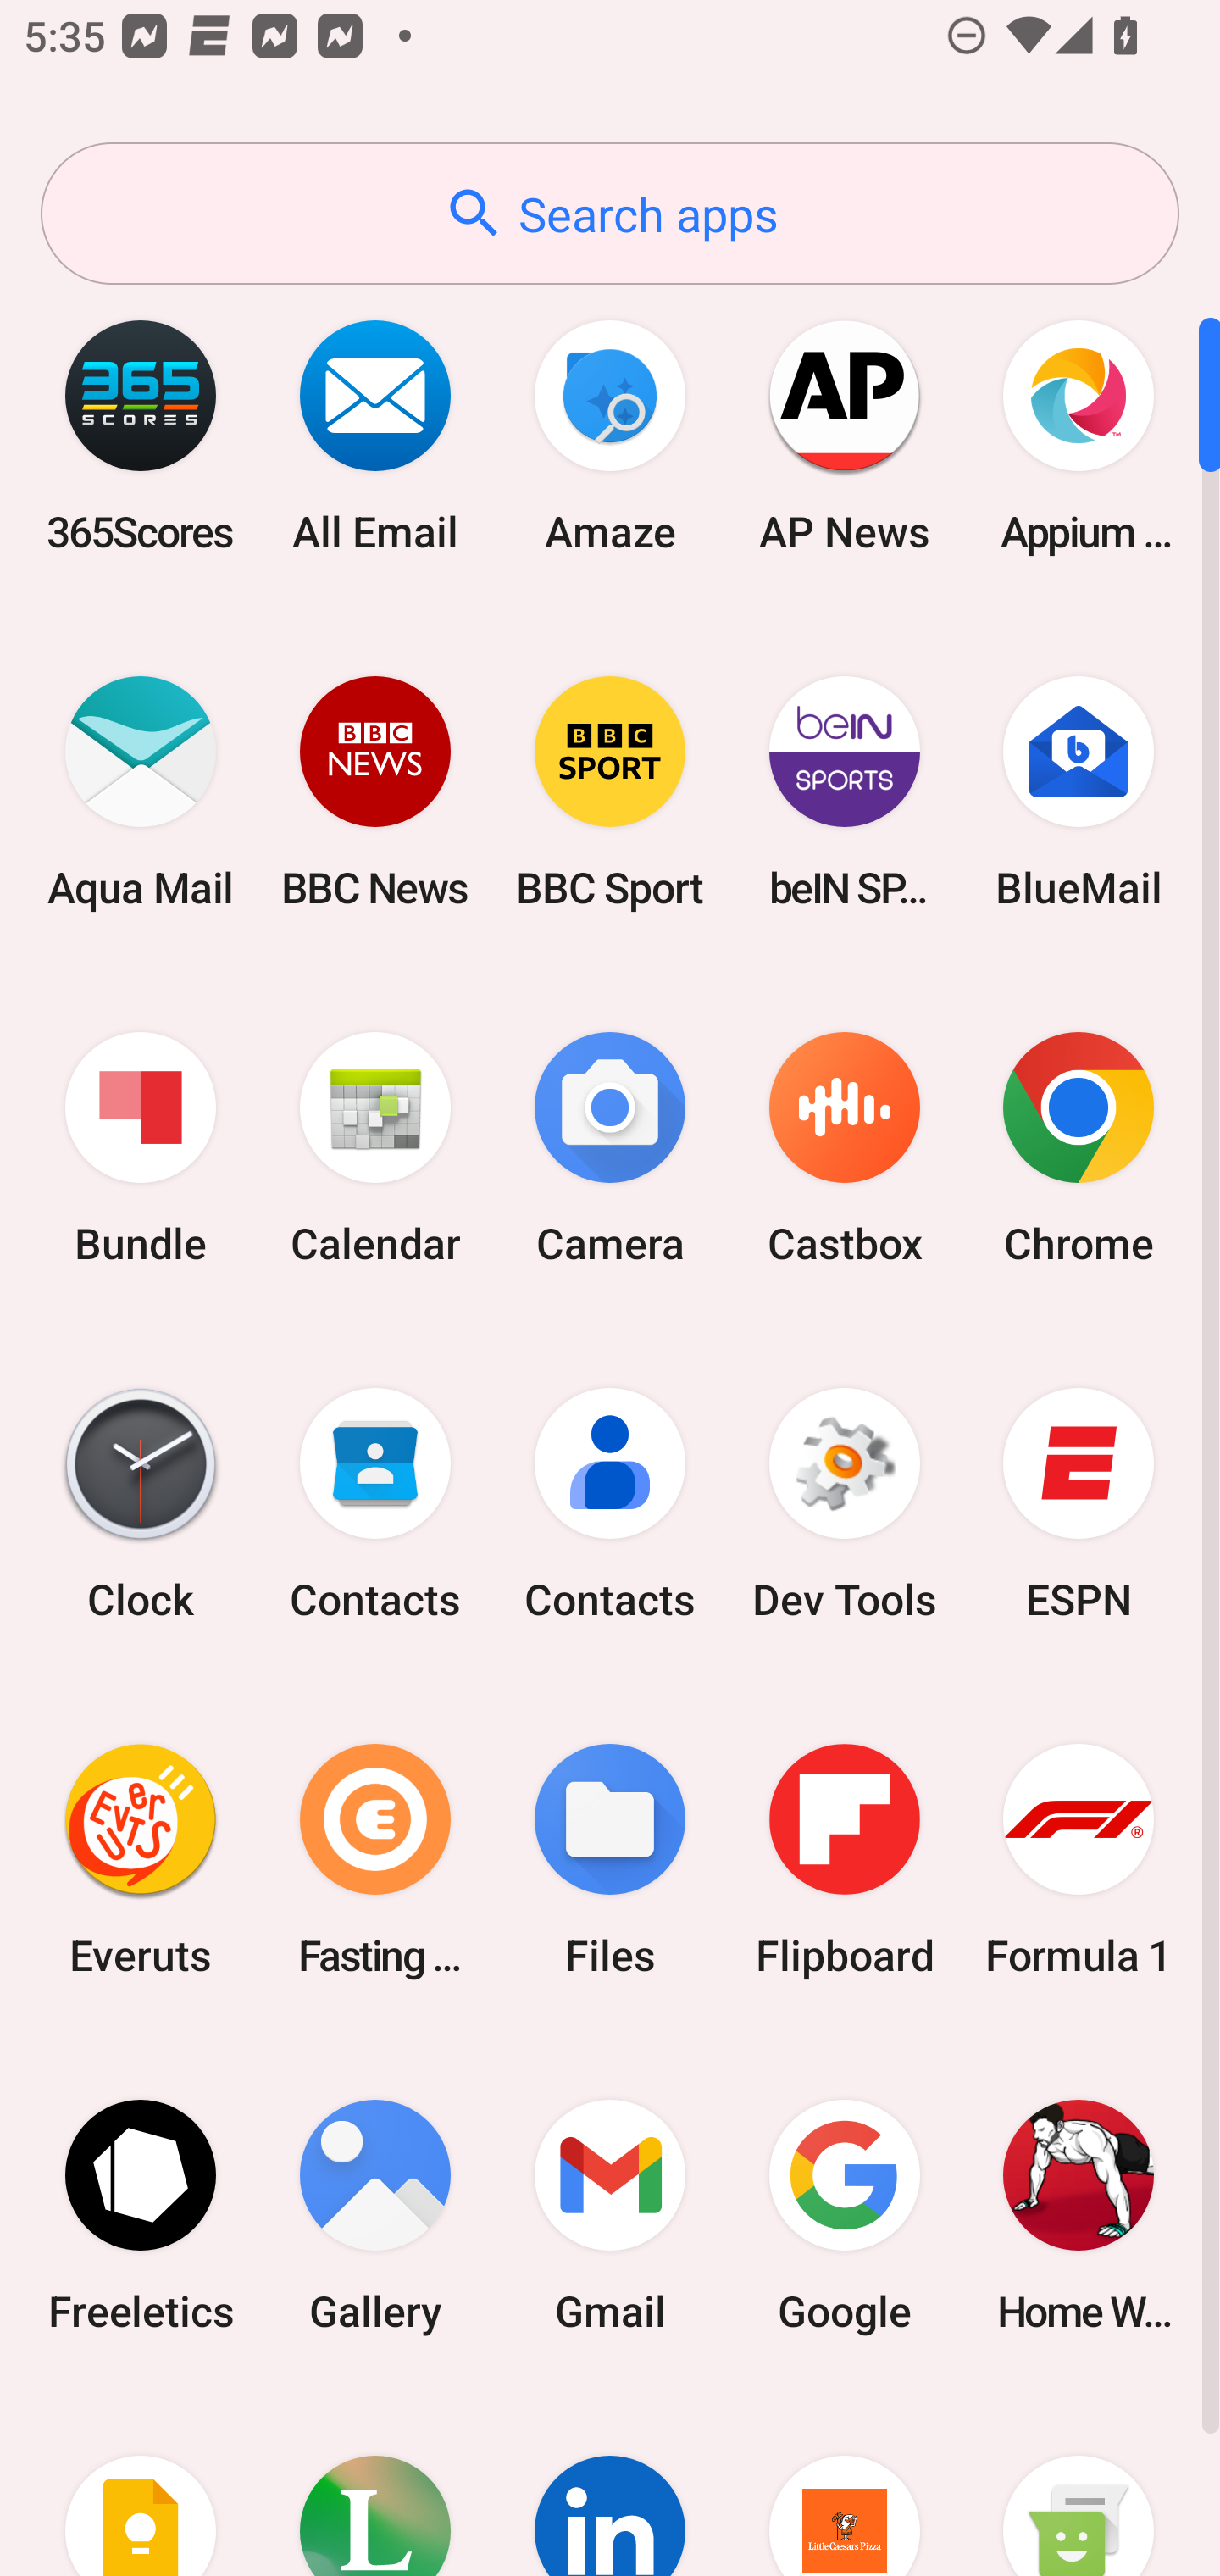  Describe the element at coordinates (1079, 1504) in the screenshot. I see `ESPN` at that location.